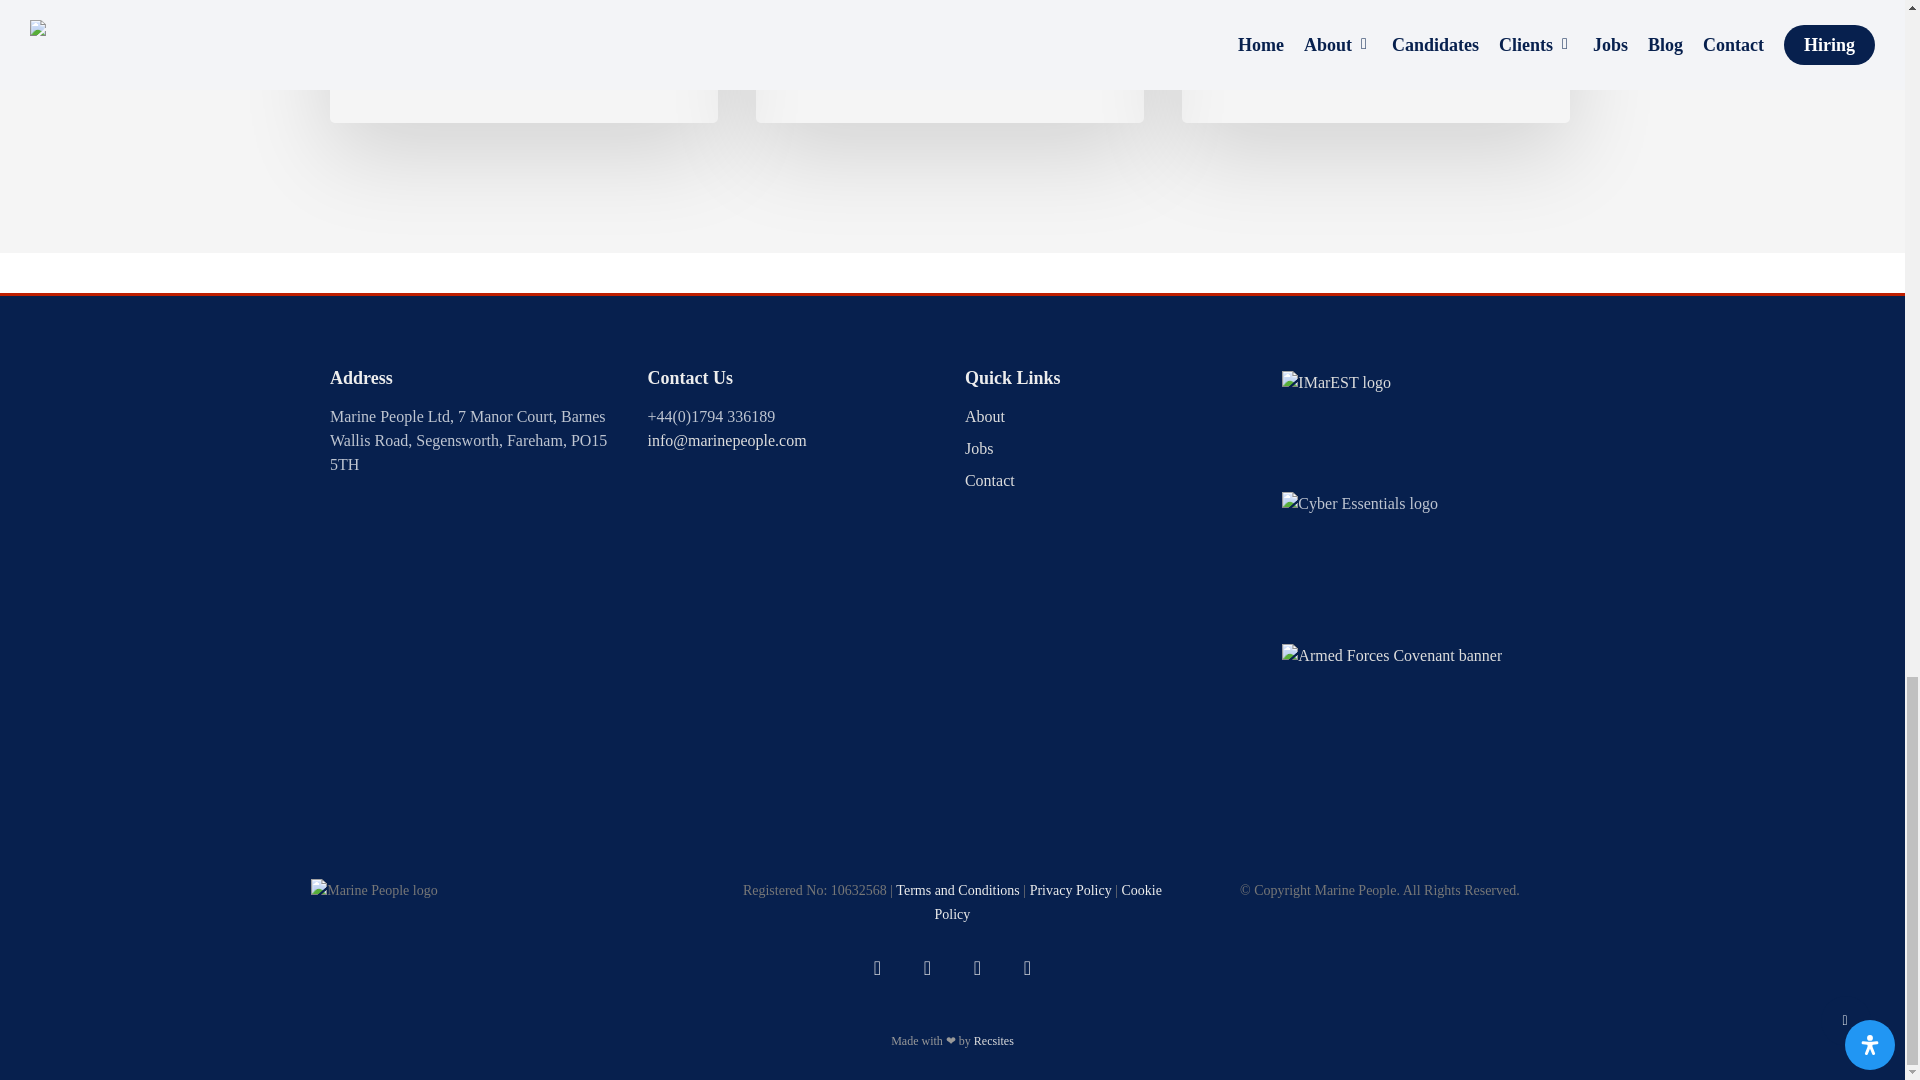 The width and height of the screenshot is (1920, 1080). What do you see at coordinates (1111, 416) in the screenshot?
I see `About` at bounding box center [1111, 416].